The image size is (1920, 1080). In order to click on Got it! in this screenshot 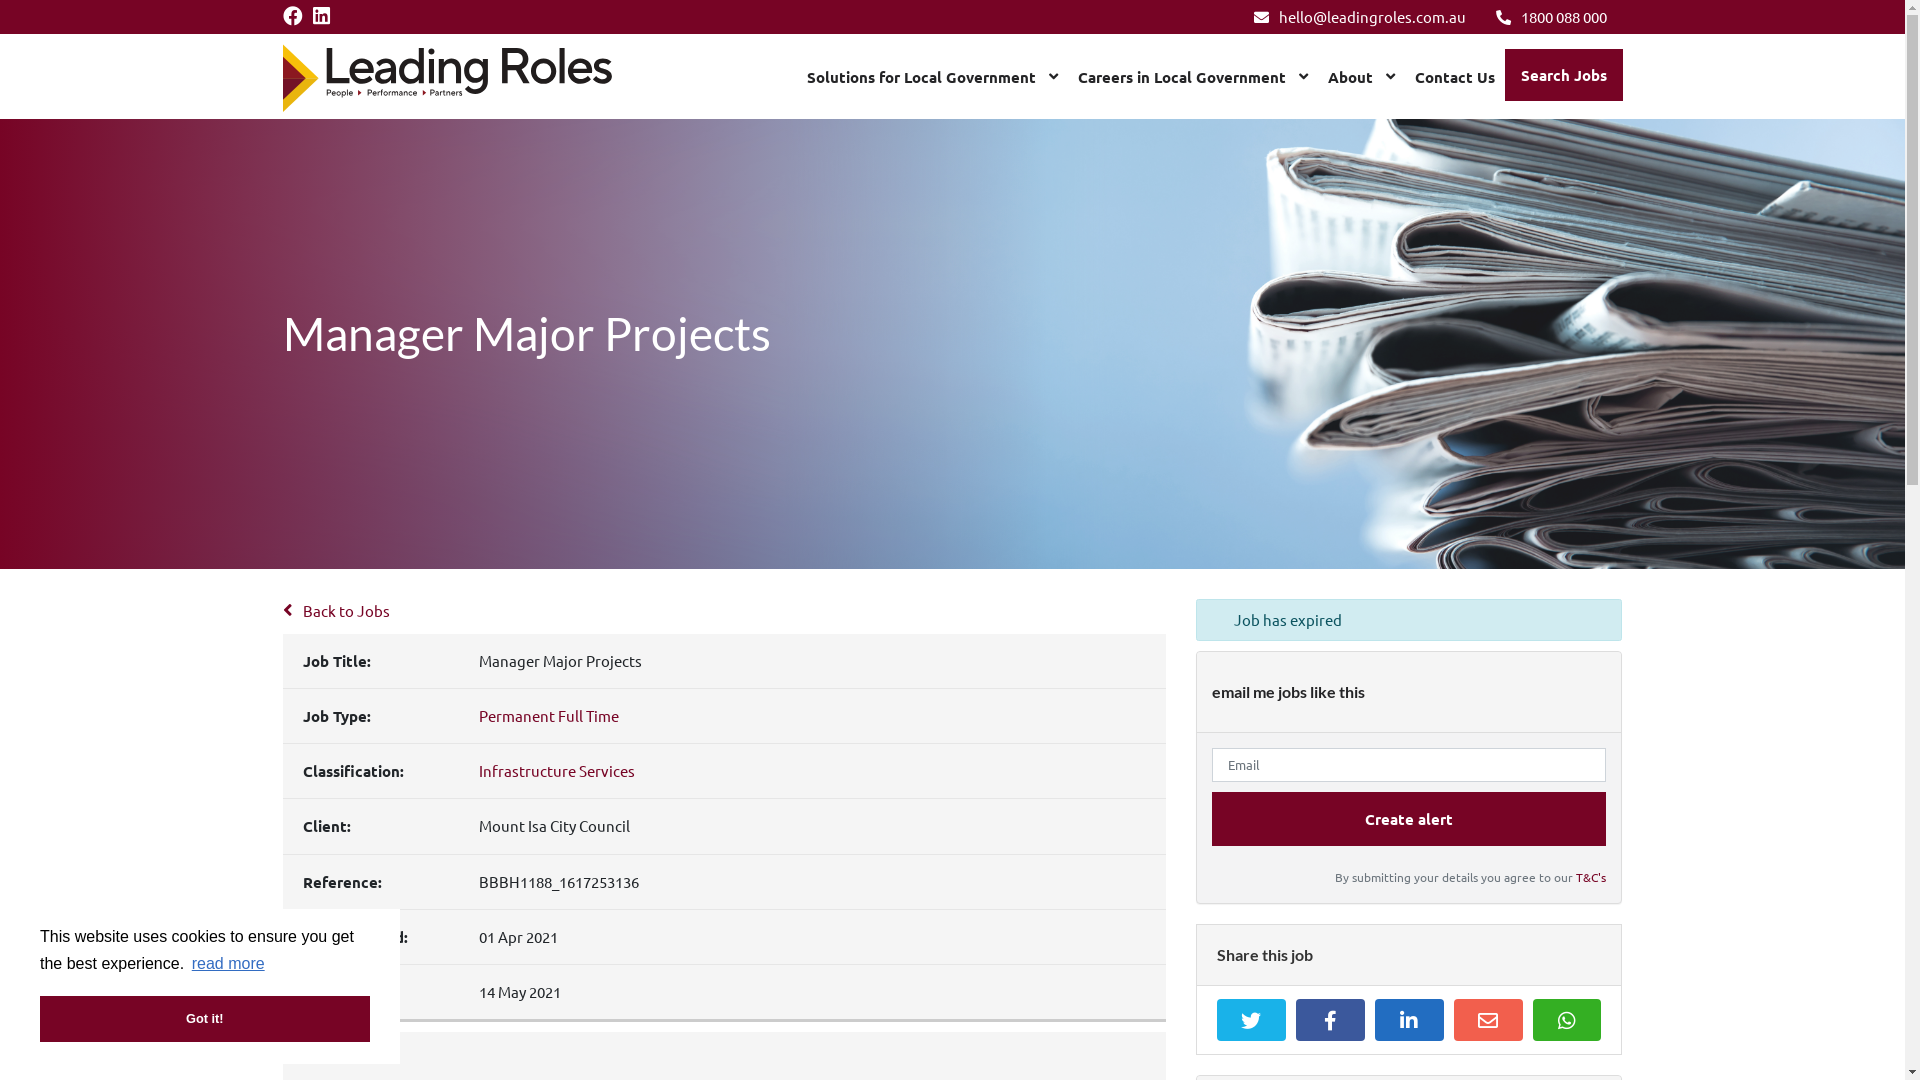, I will do `click(205, 1019)`.